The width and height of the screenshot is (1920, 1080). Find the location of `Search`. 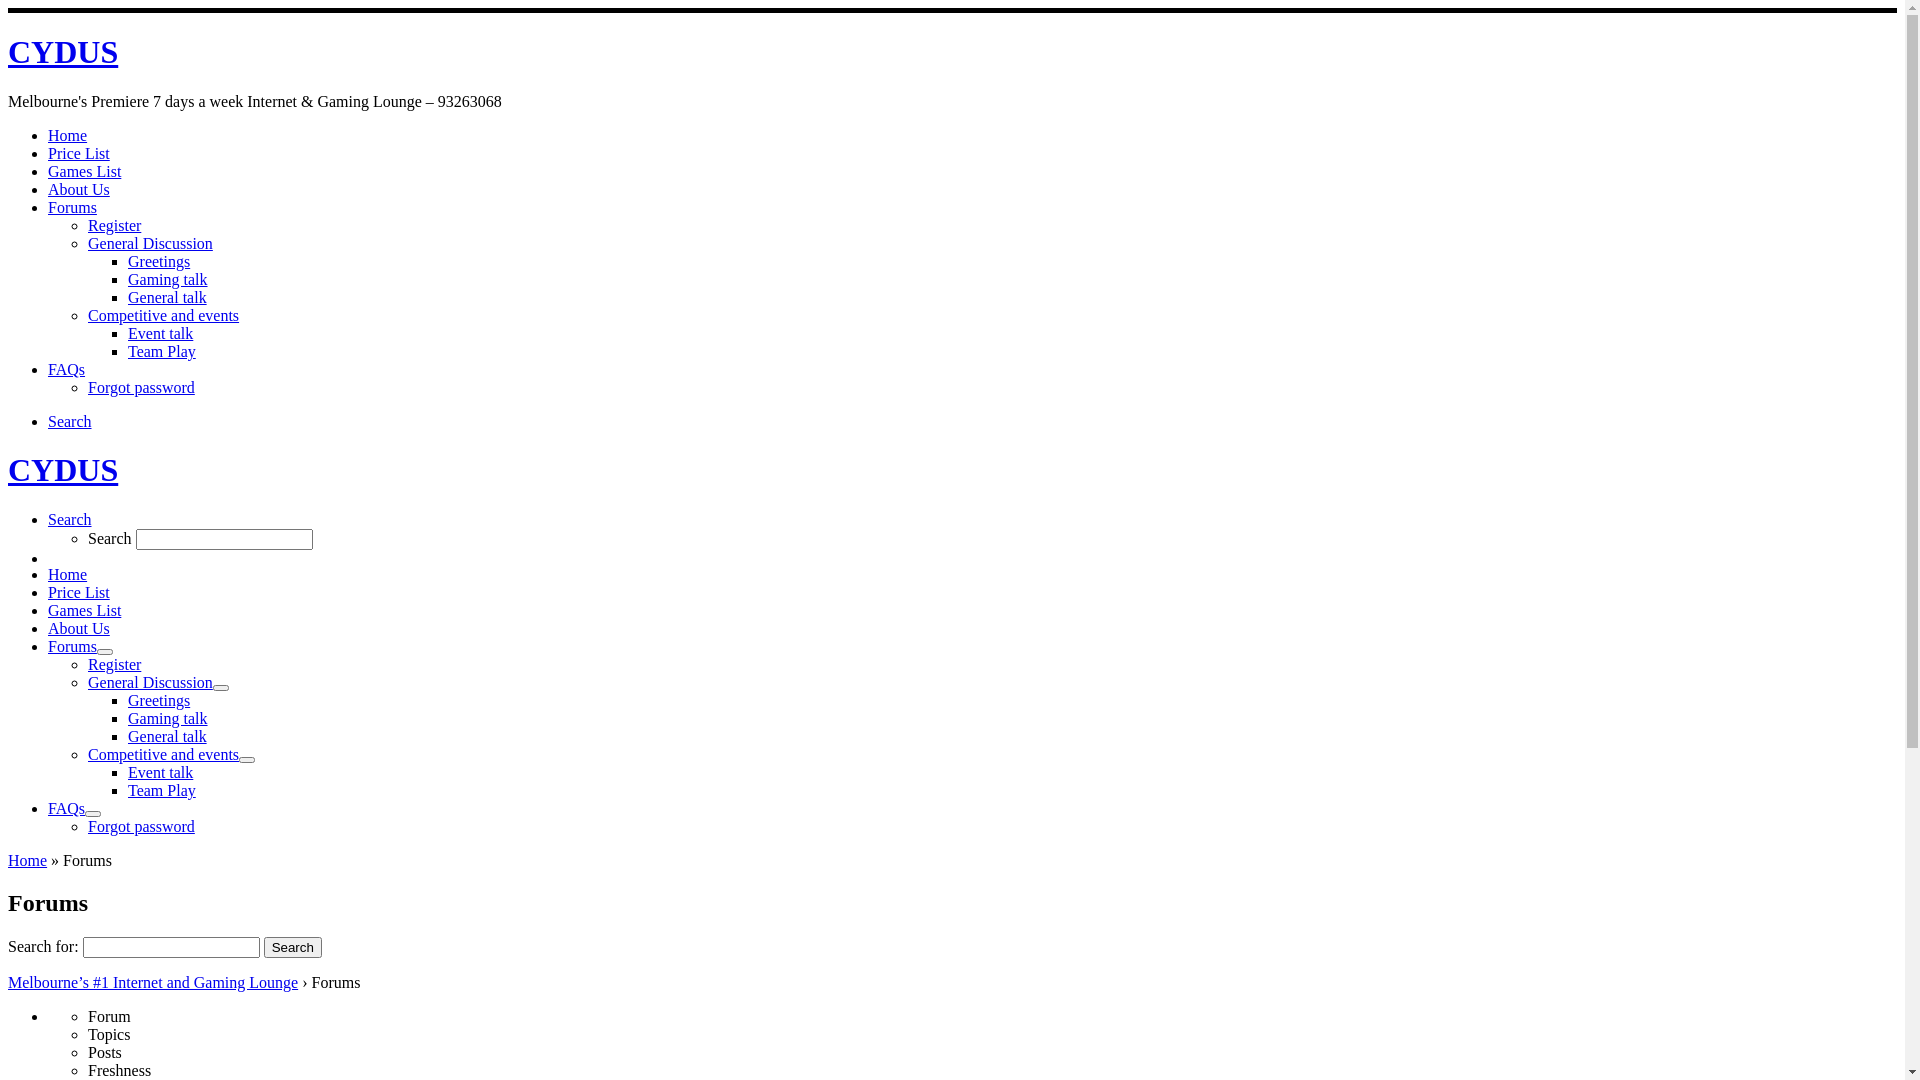

Search is located at coordinates (293, 948).